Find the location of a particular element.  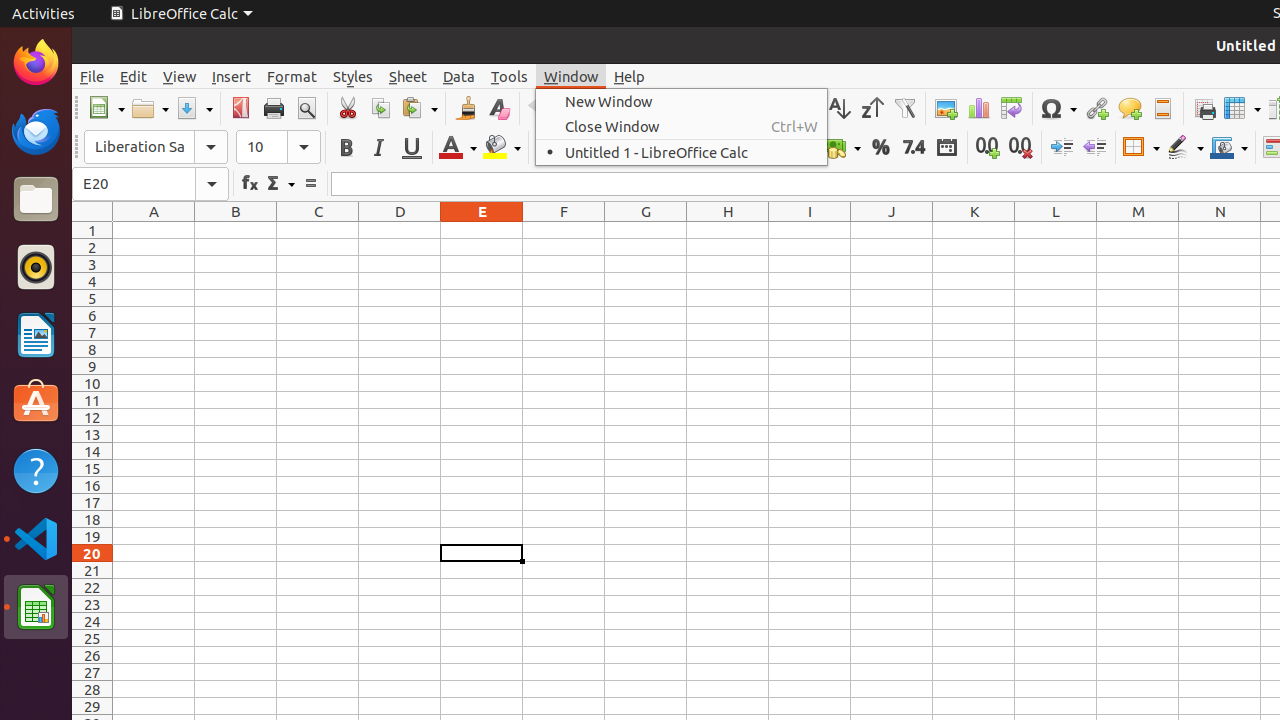

Background Color is located at coordinates (502, 148).